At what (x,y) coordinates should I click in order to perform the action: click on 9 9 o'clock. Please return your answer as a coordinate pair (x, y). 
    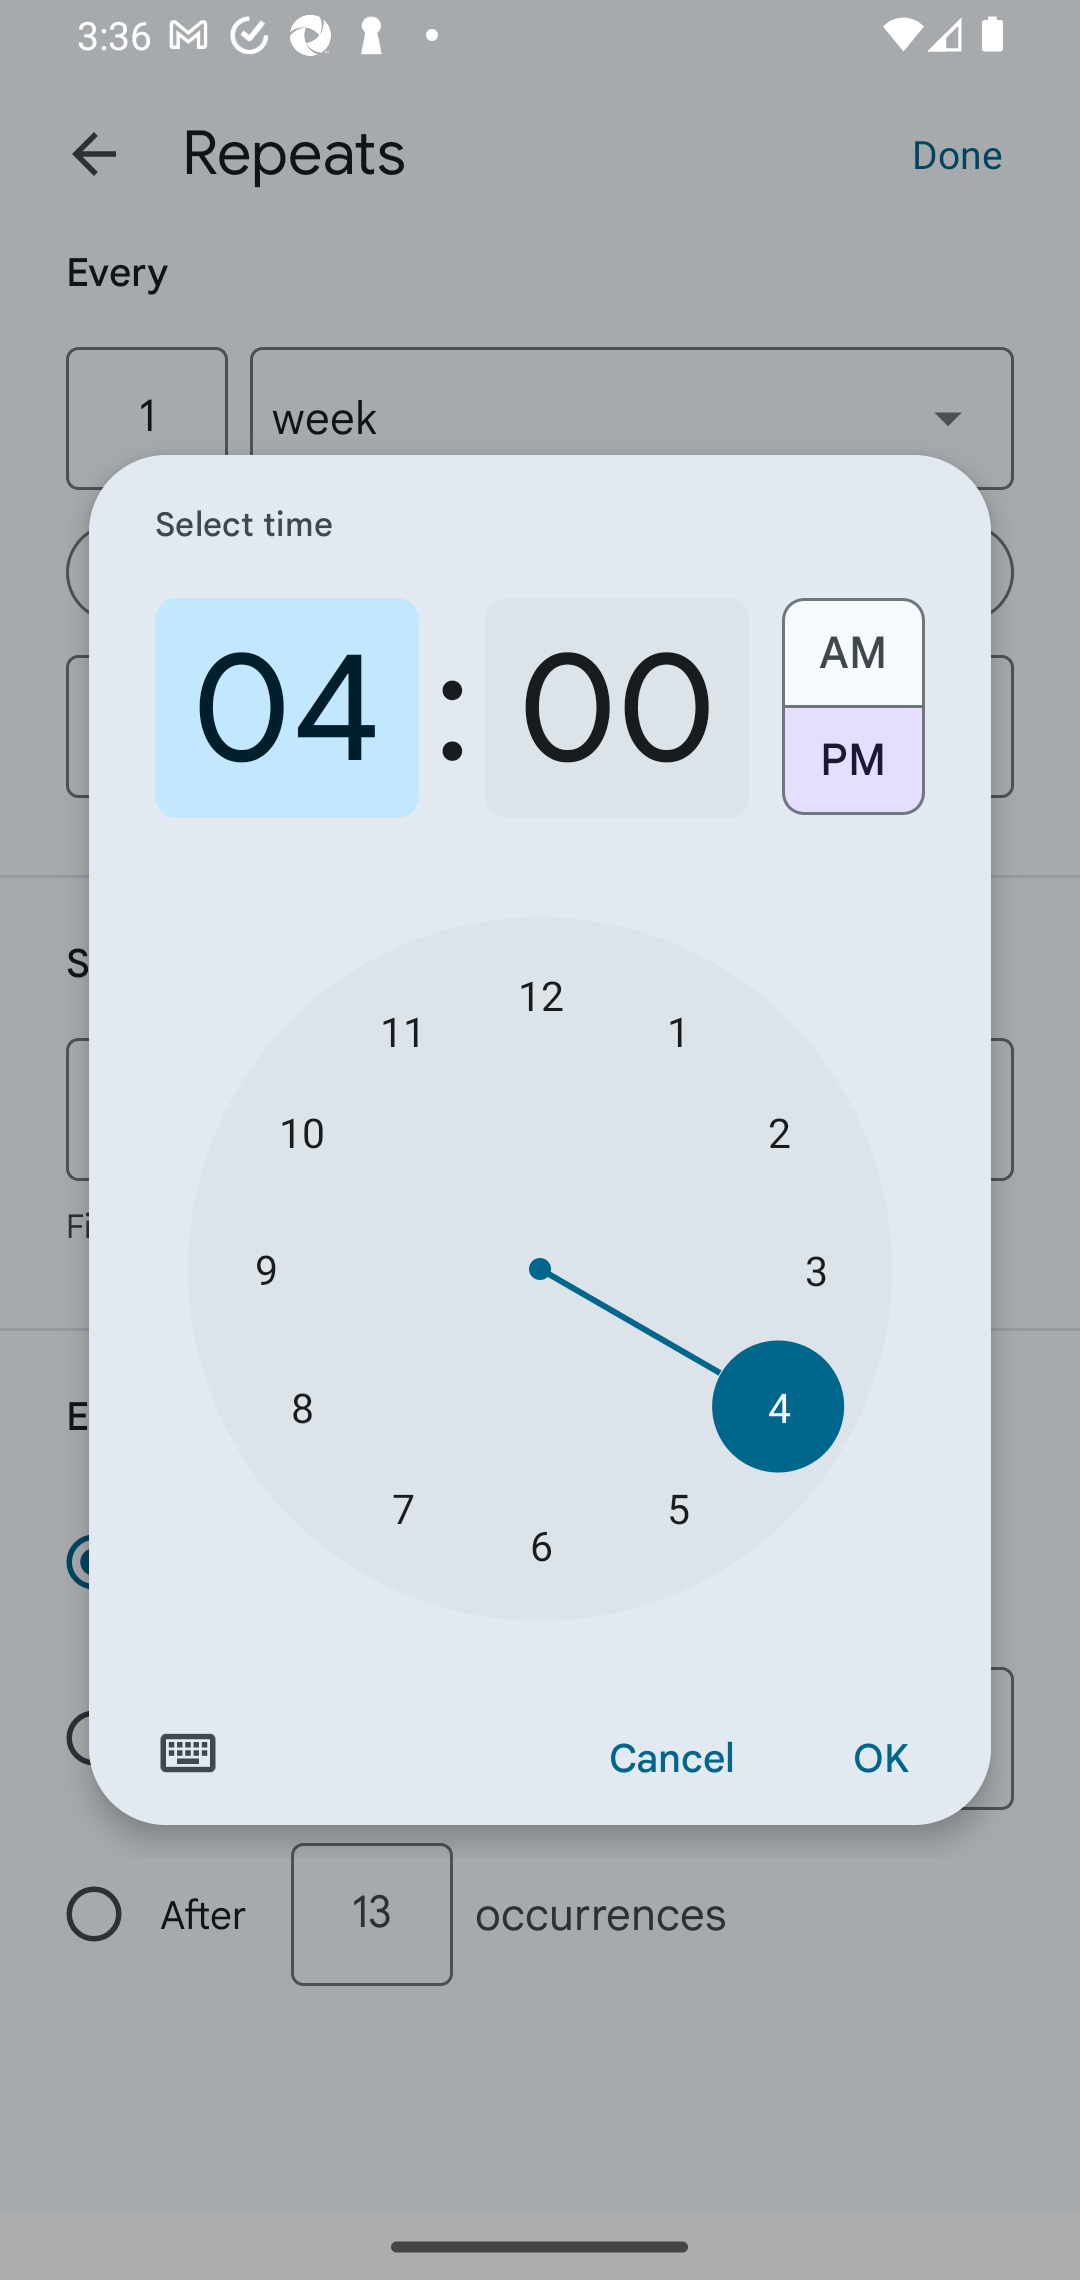
    Looking at the image, I should click on (265, 1270).